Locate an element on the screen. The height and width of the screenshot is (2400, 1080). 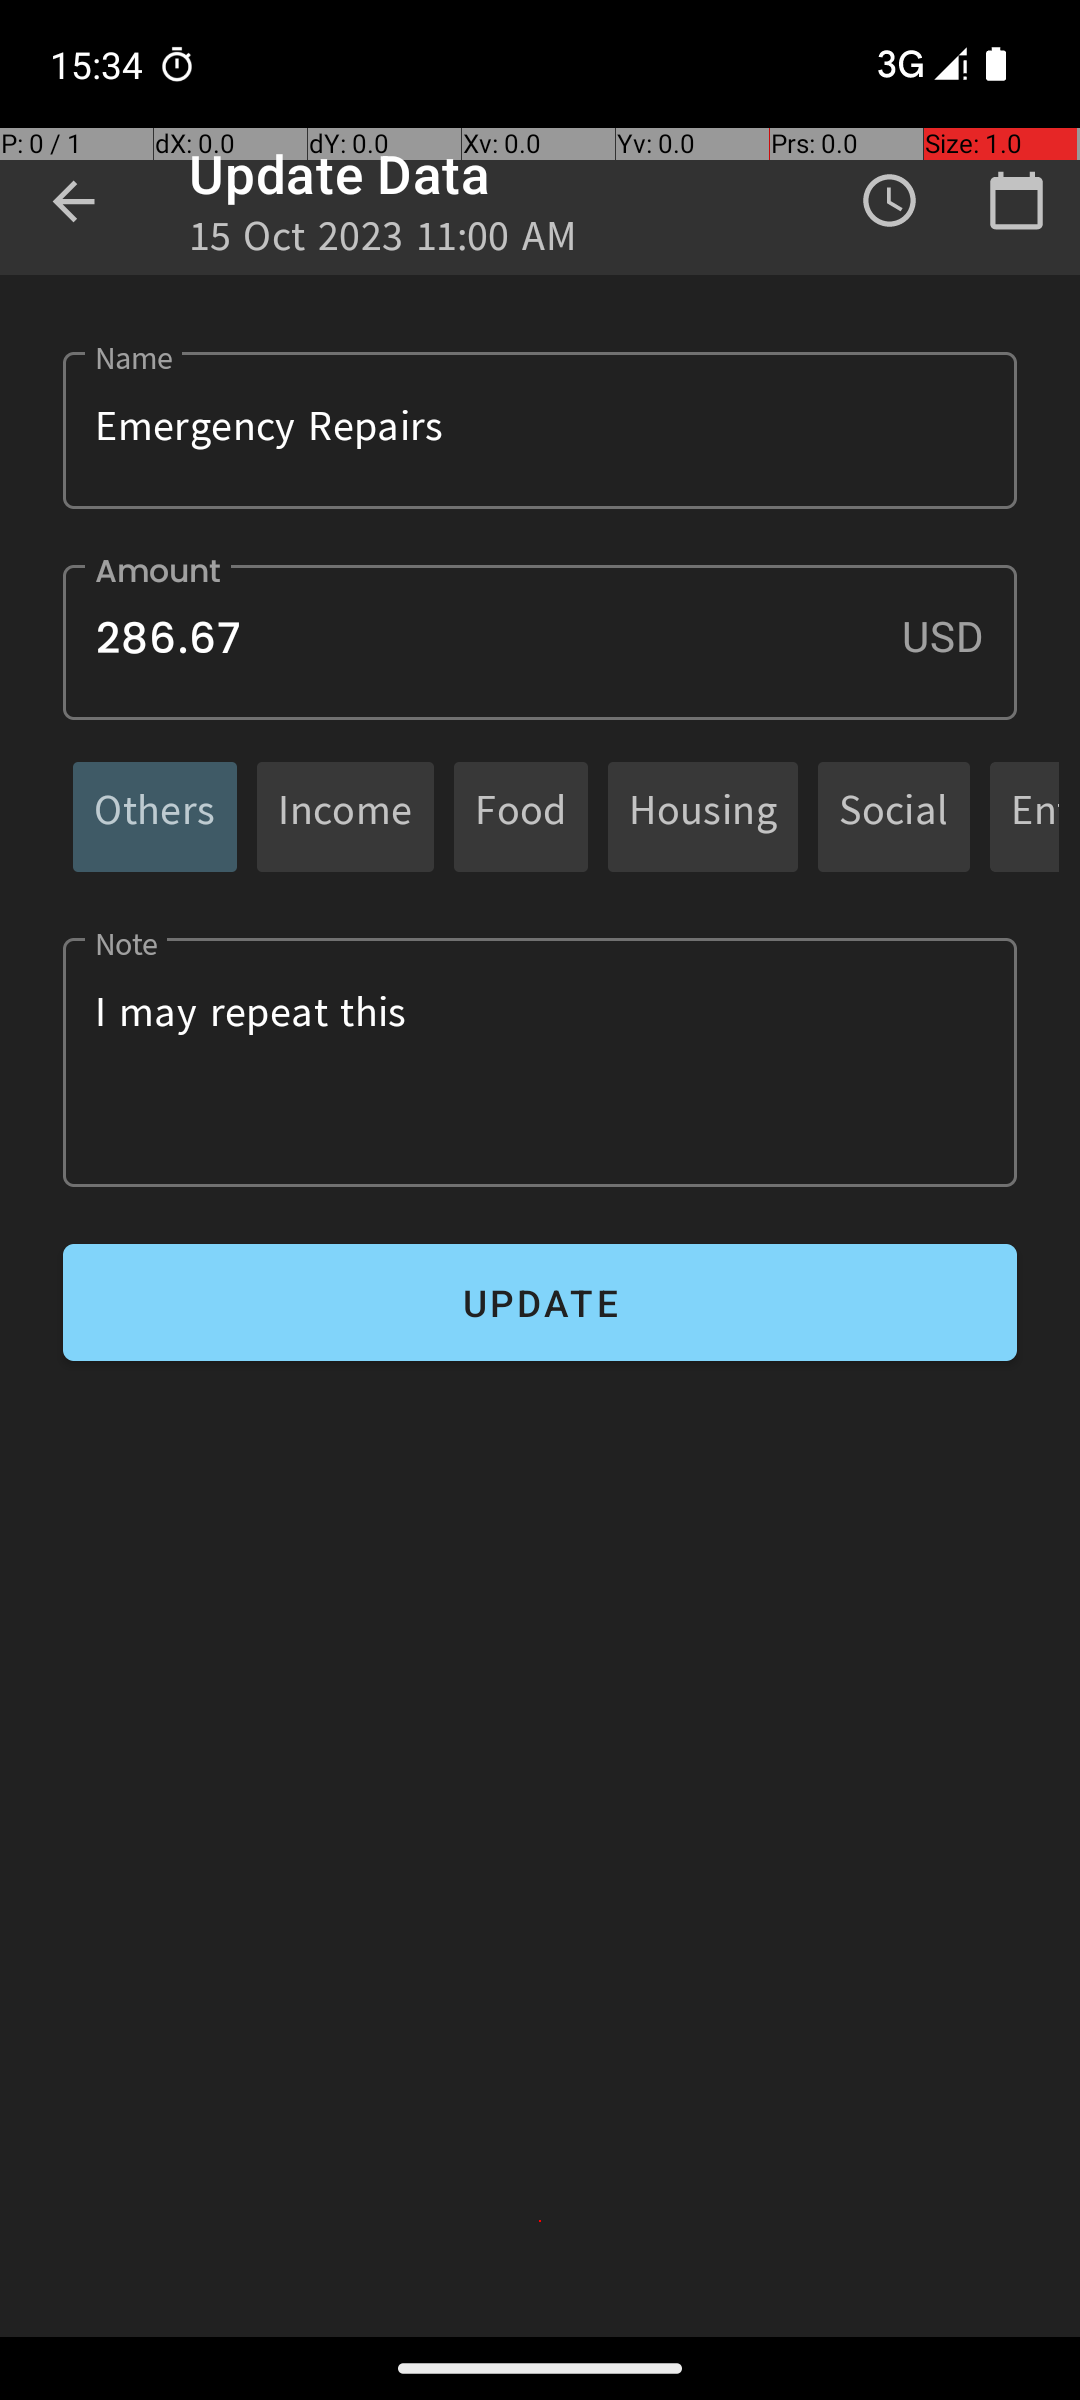
Emergency Repairs is located at coordinates (540, 430).